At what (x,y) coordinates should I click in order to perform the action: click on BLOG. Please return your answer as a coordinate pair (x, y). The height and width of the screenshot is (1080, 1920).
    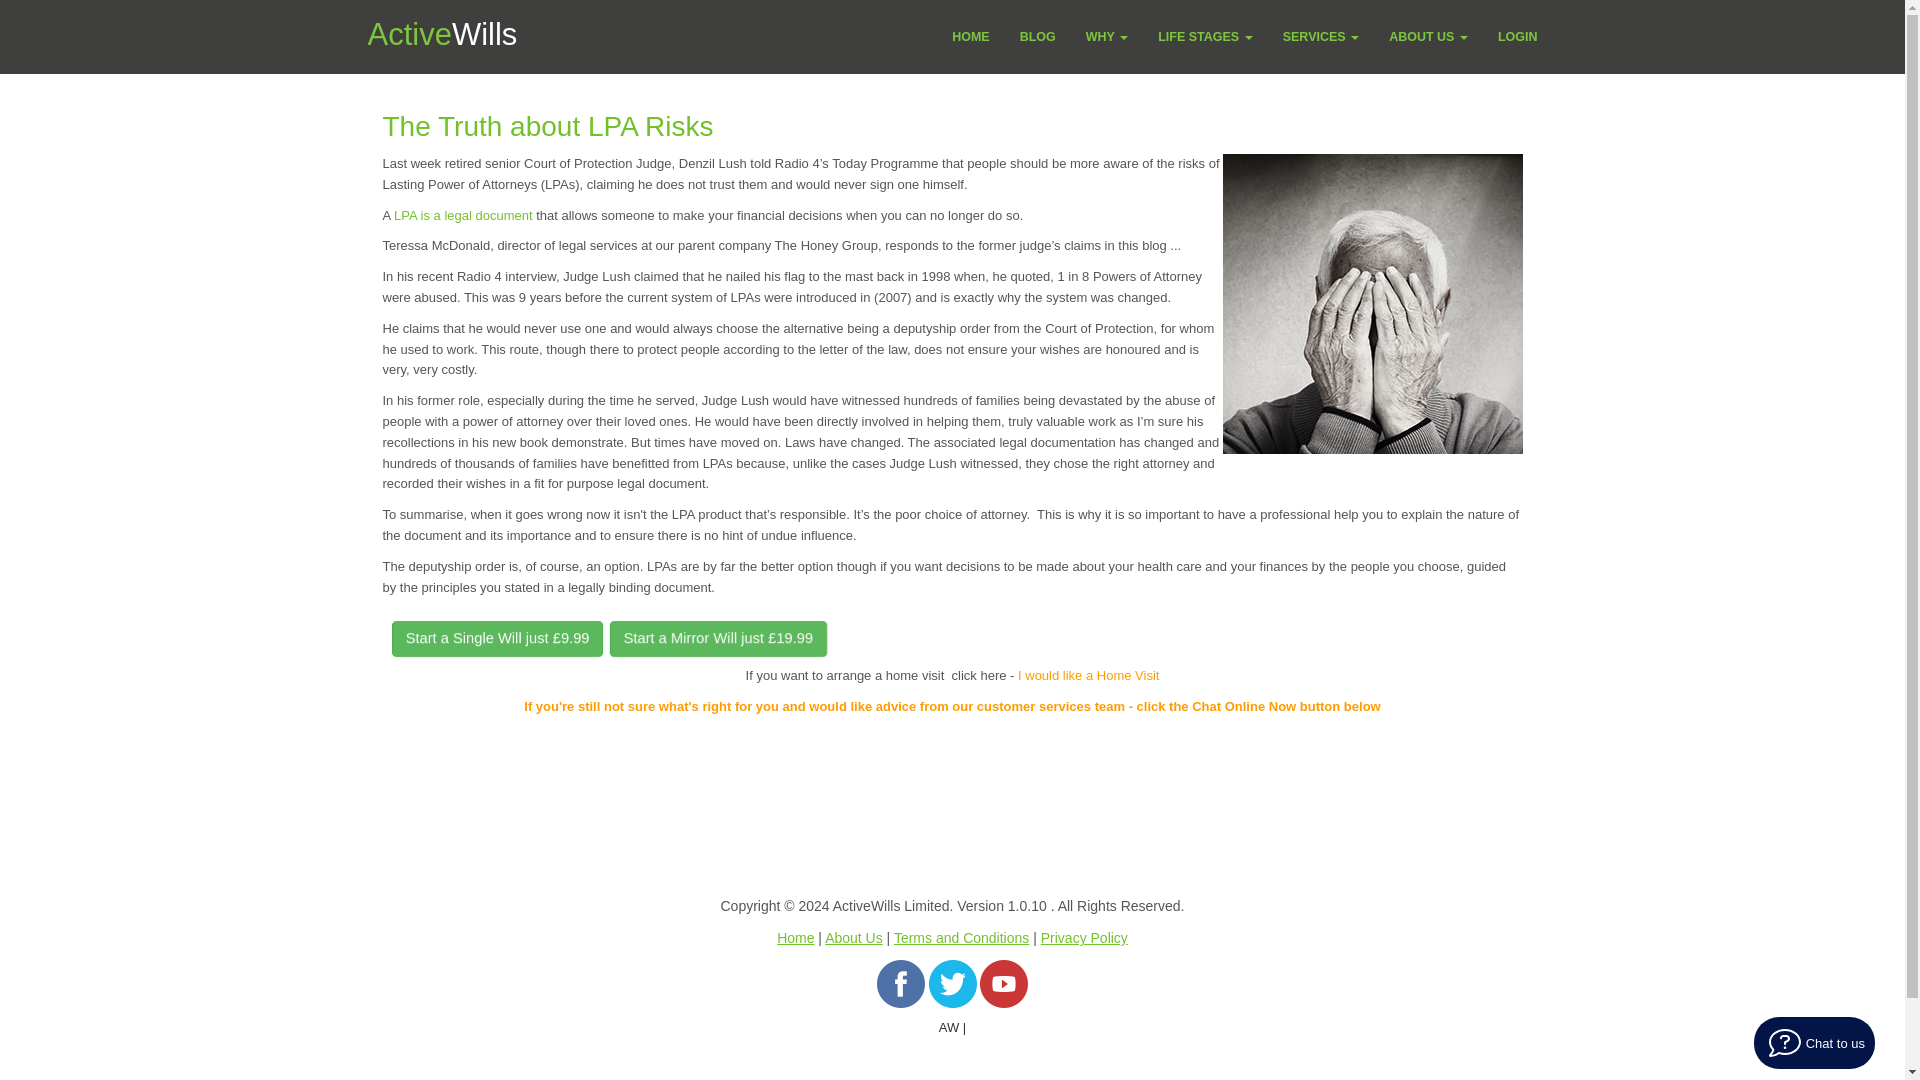
    Looking at the image, I should click on (1038, 36).